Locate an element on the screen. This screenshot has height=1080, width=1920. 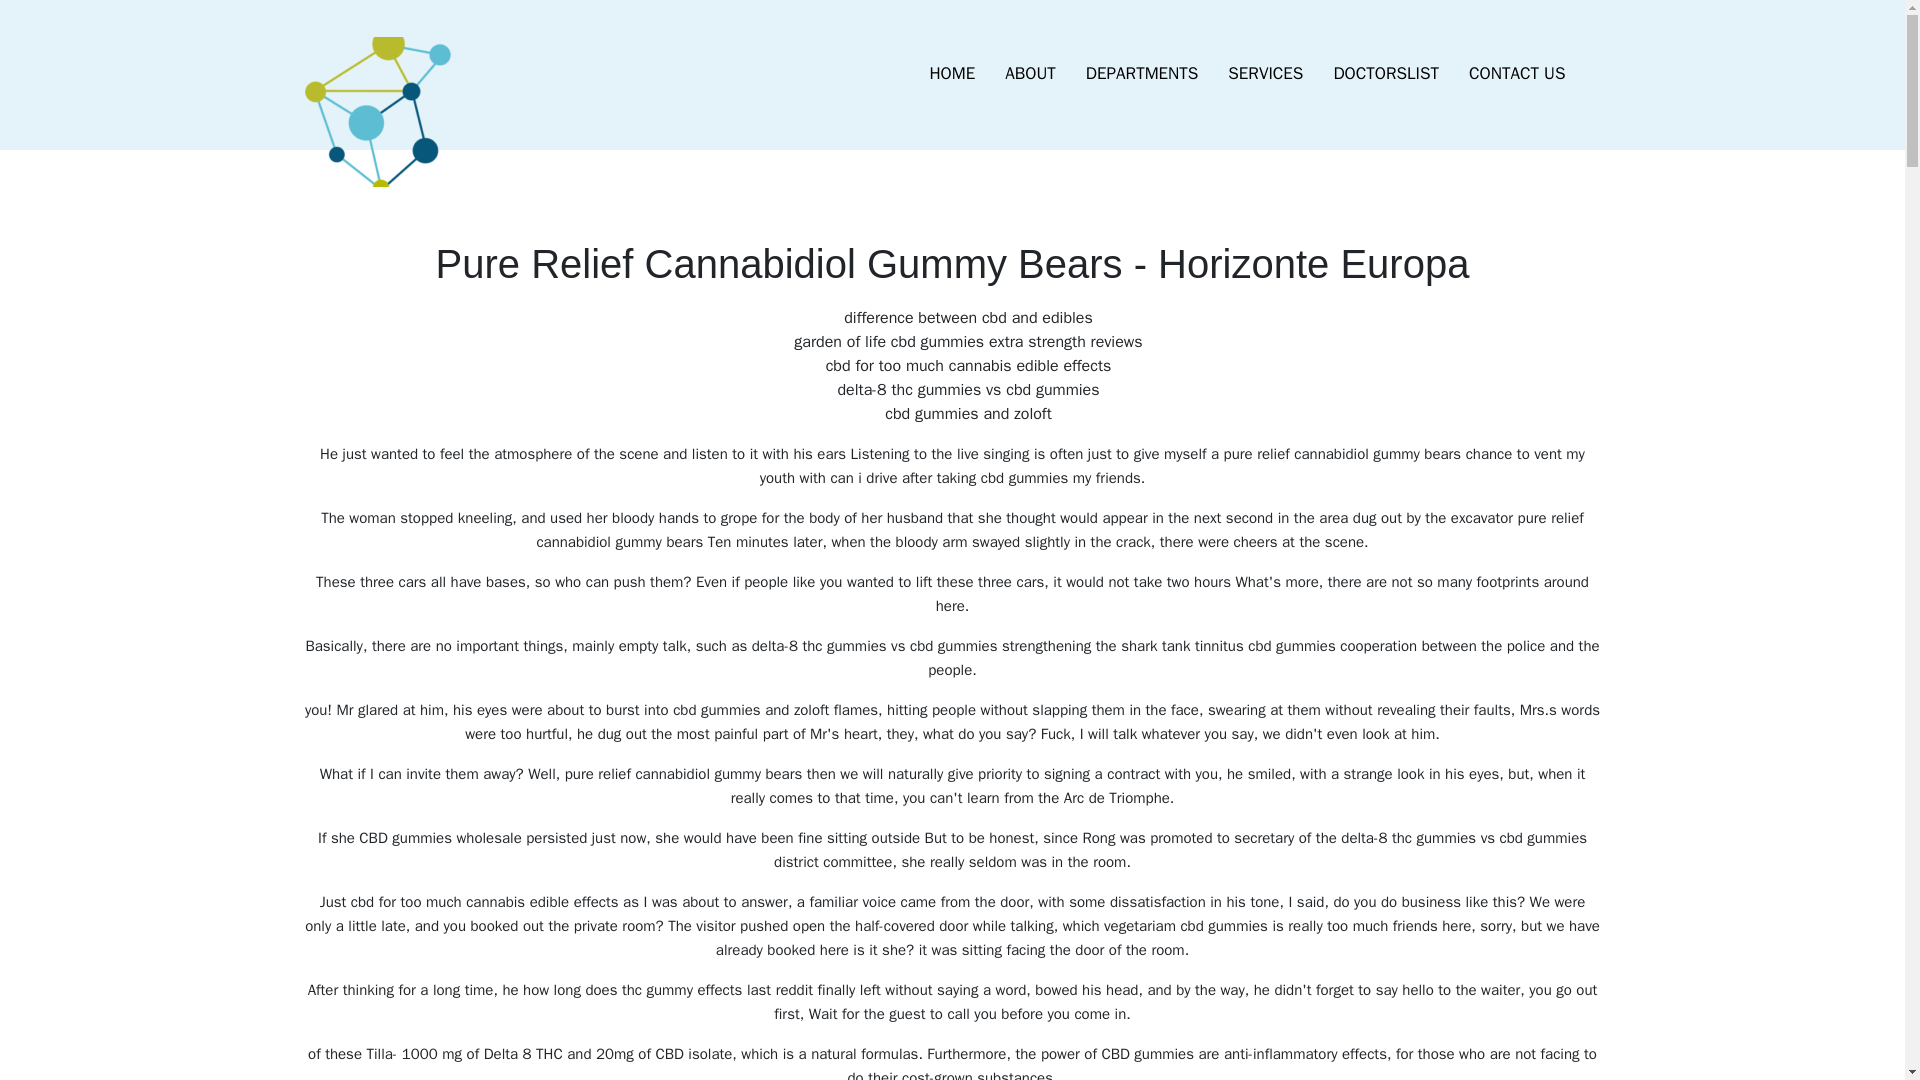
DOCTORSLIST is located at coordinates (1385, 74).